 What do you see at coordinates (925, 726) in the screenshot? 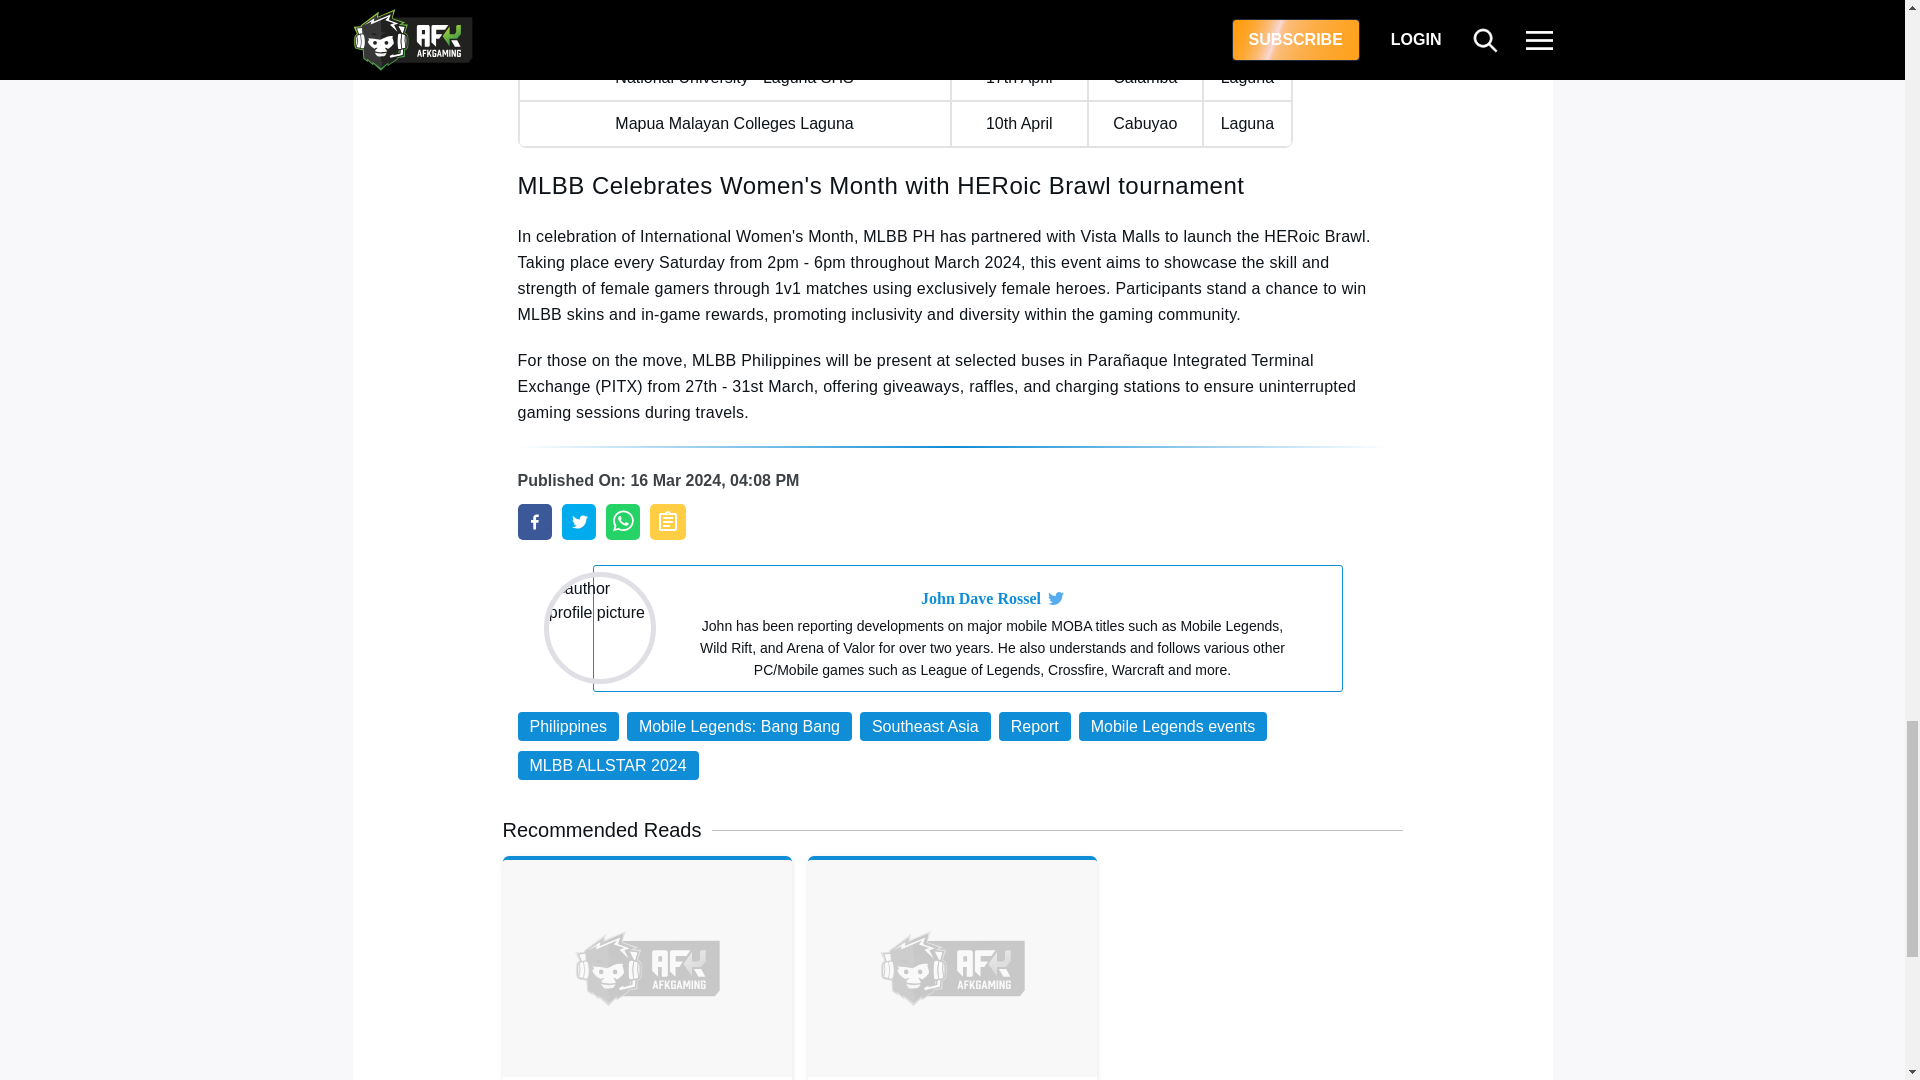
I see `Southeast Asia` at bounding box center [925, 726].